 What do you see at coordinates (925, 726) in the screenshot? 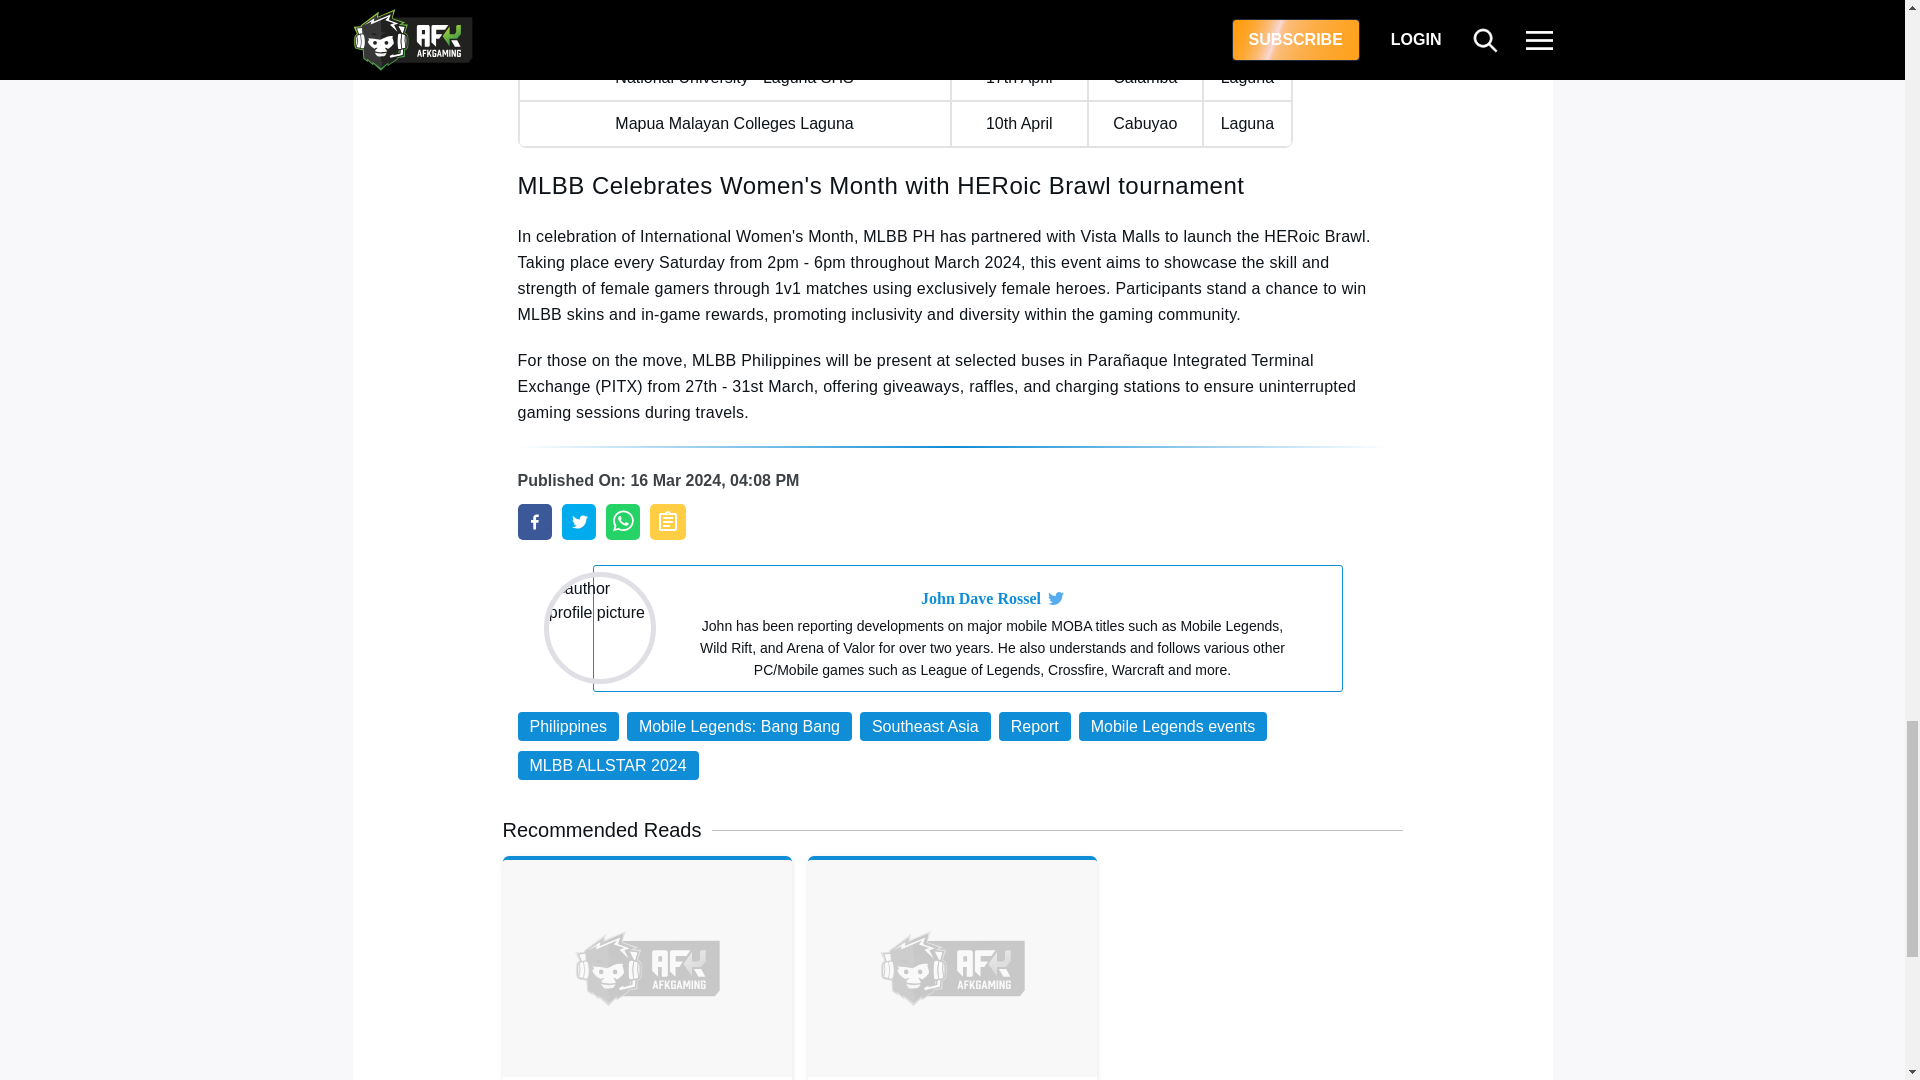
I see `Southeast Asia` at bounding box center [925, 726].